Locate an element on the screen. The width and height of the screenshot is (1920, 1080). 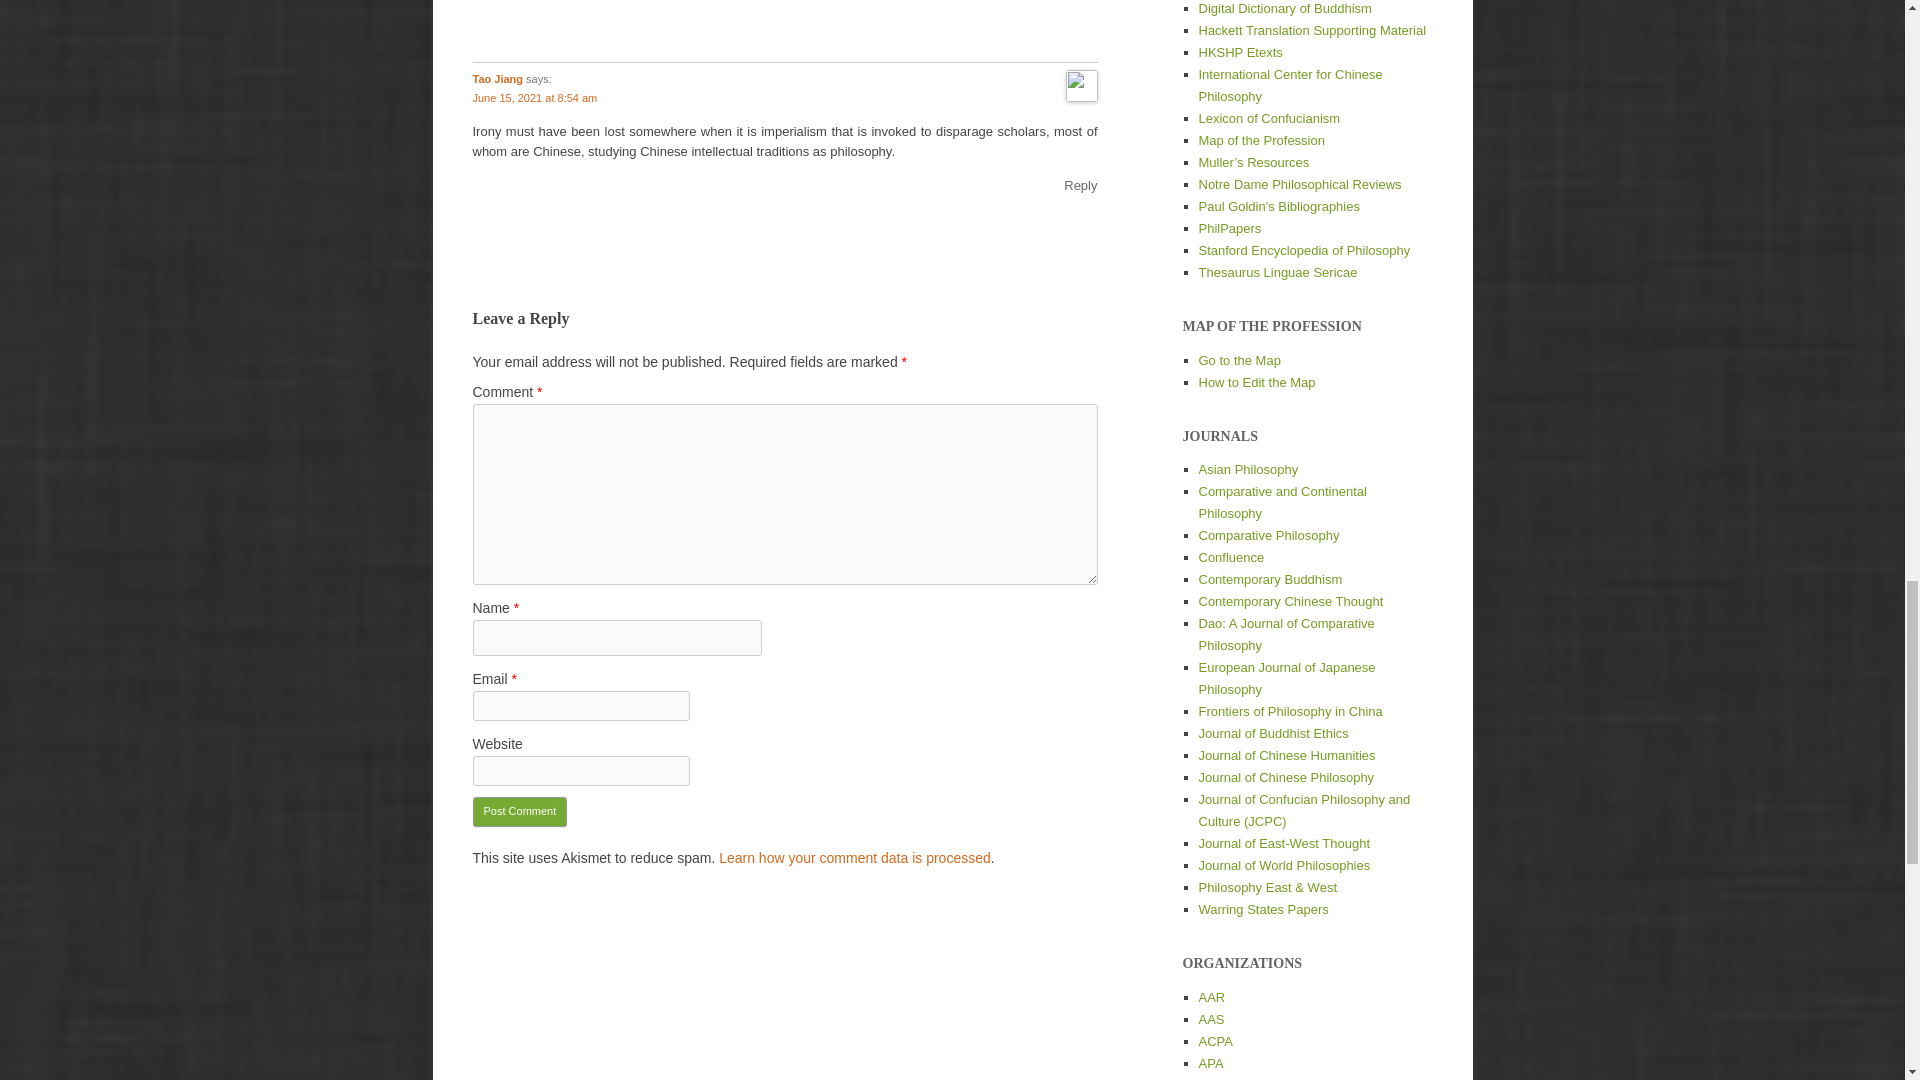
American Academy of Religion is located at coordinates (1211, 998).